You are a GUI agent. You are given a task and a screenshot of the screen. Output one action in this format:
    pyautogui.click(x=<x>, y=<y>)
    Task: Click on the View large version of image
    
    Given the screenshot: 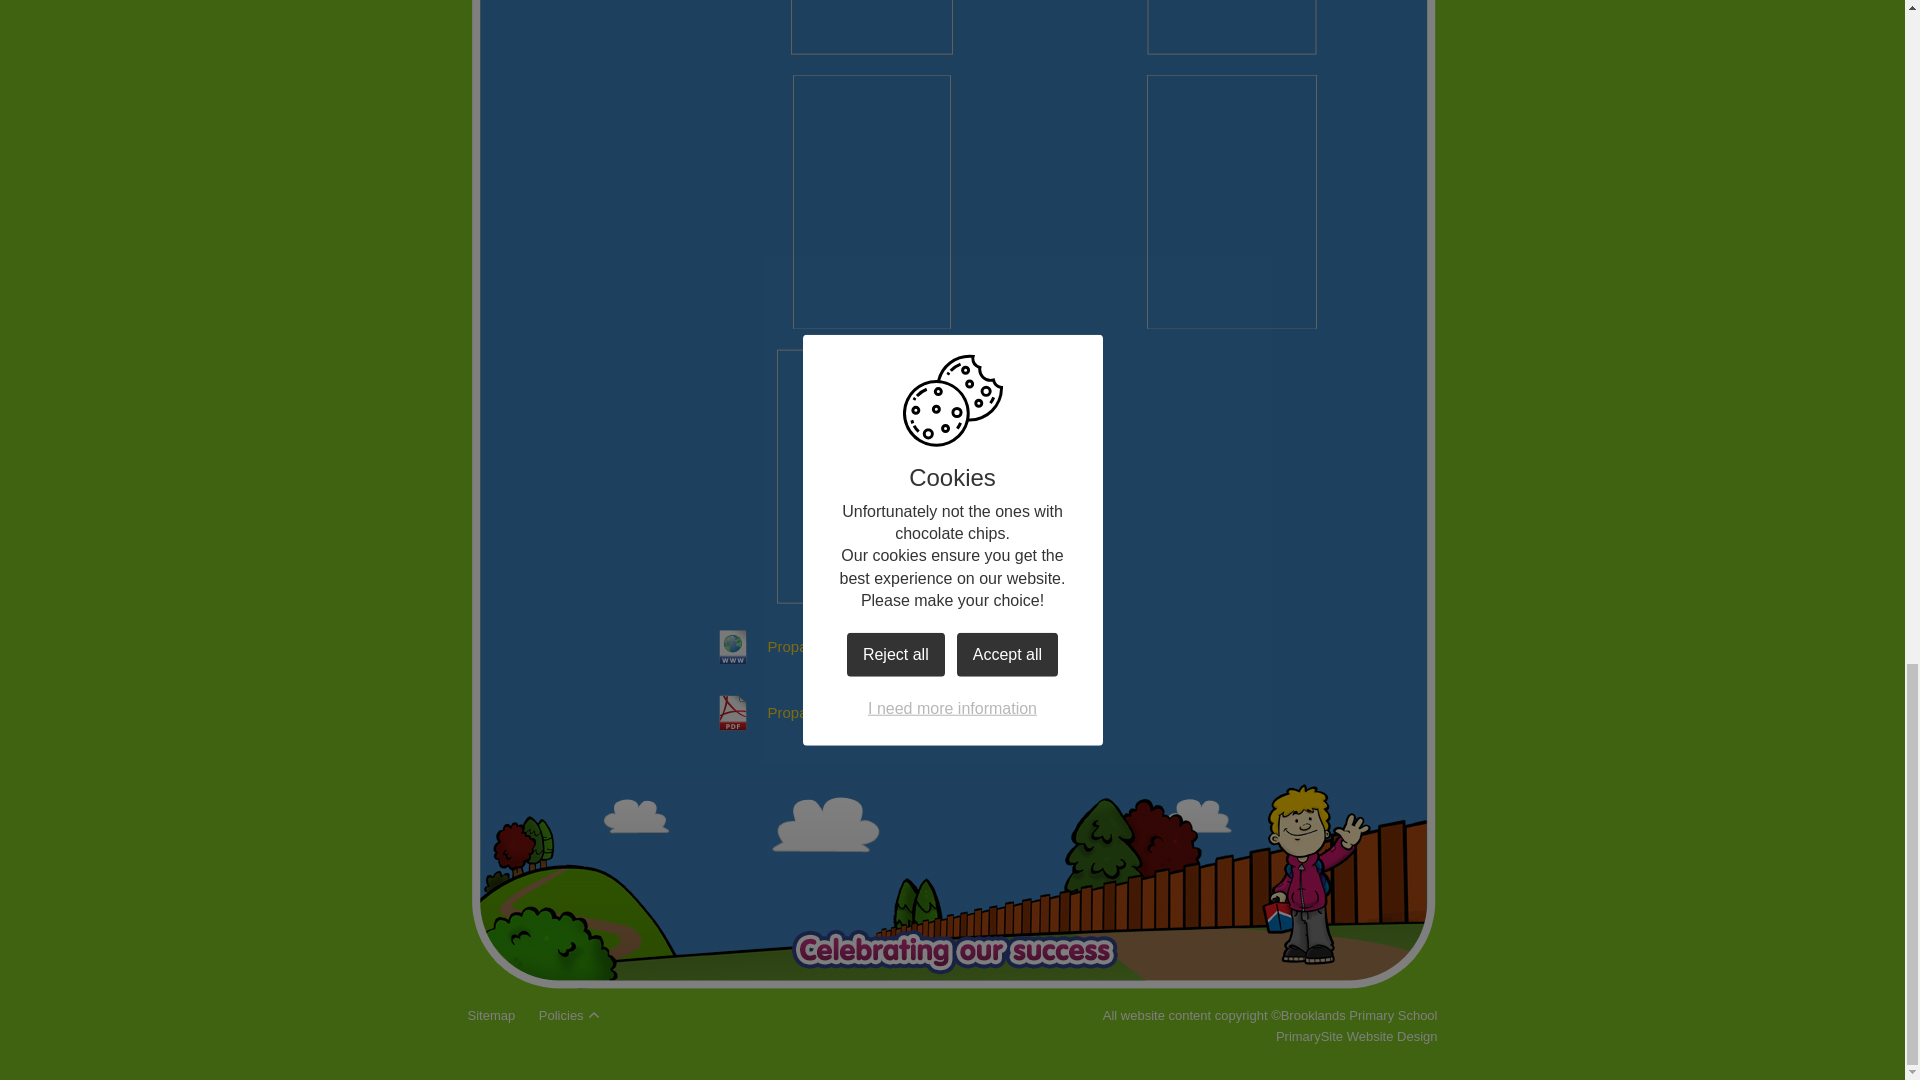 What is the action you would take?
    pyautogui.click(x=872, y=476)
    